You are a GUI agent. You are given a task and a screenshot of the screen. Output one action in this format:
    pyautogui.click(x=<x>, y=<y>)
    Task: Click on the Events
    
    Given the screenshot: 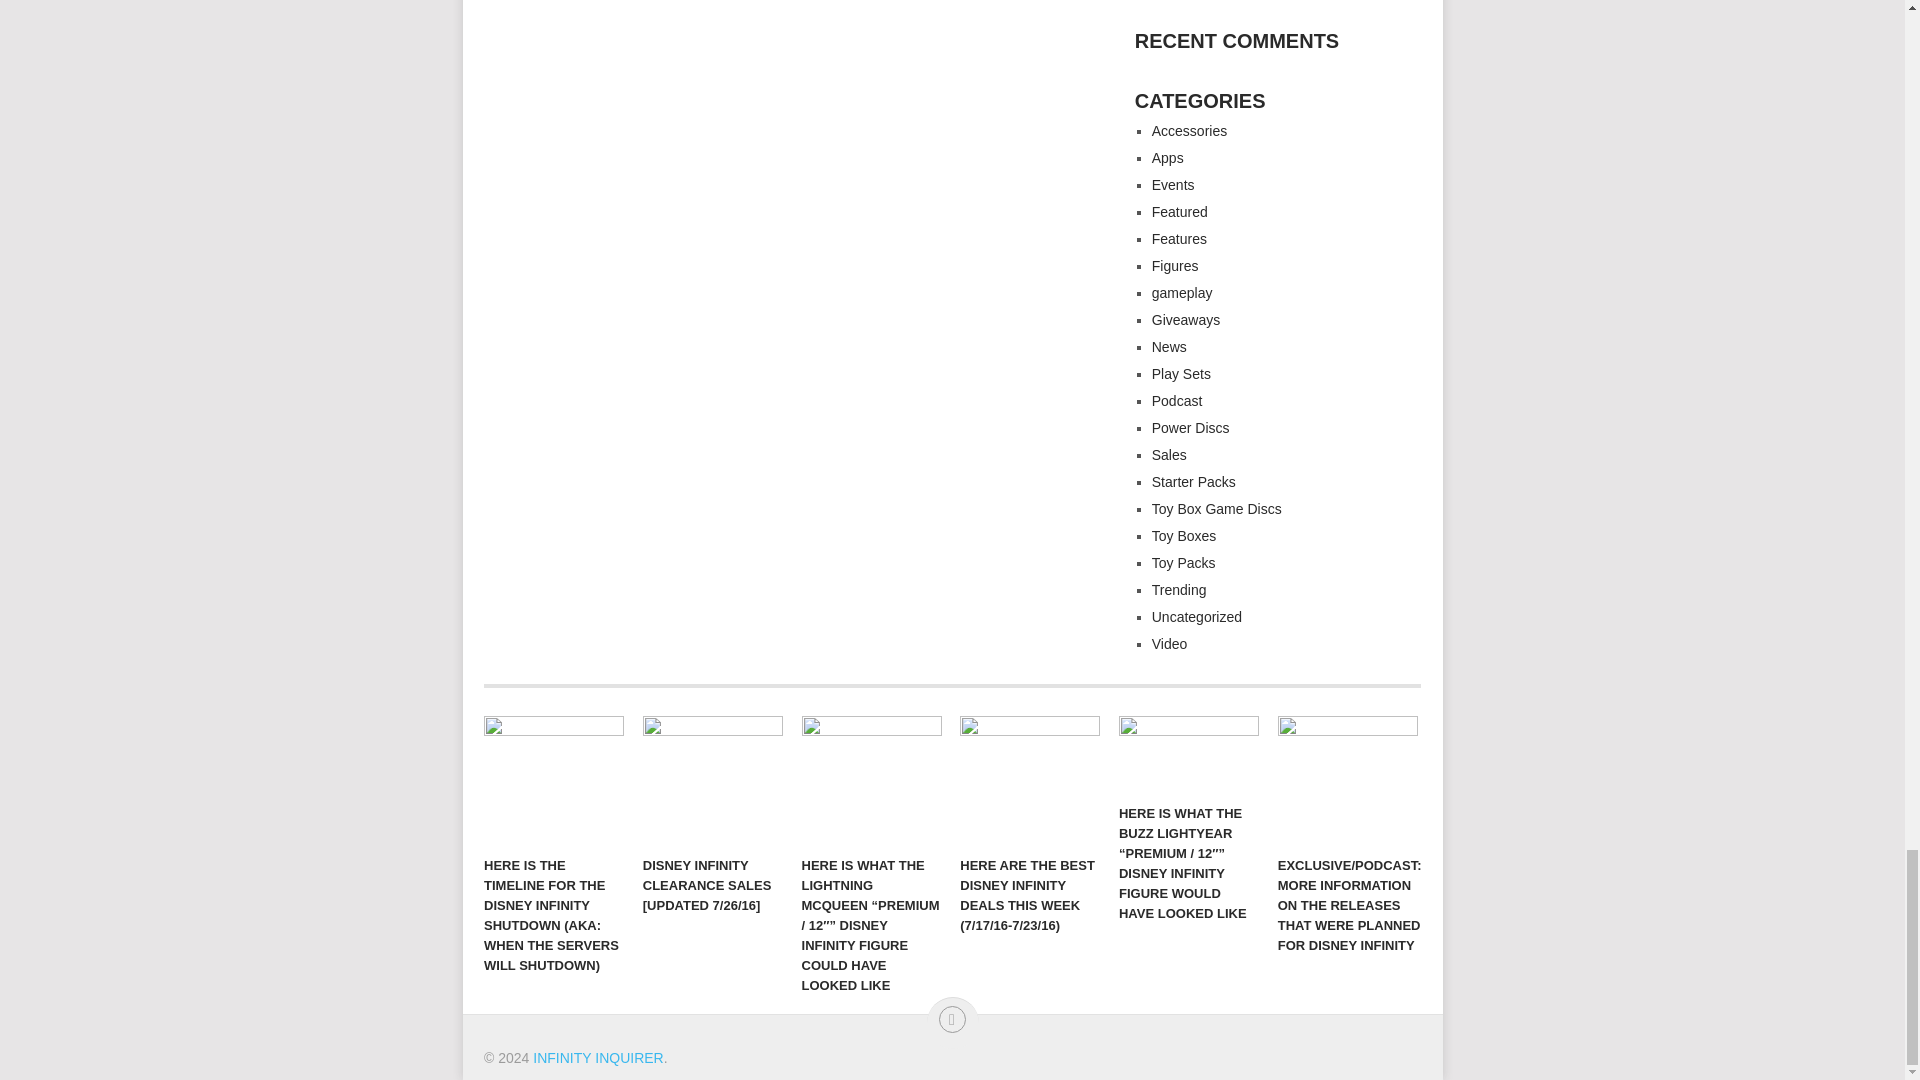 What is the action you would take?
    pyautogui.click(x=1173, y=185)
    